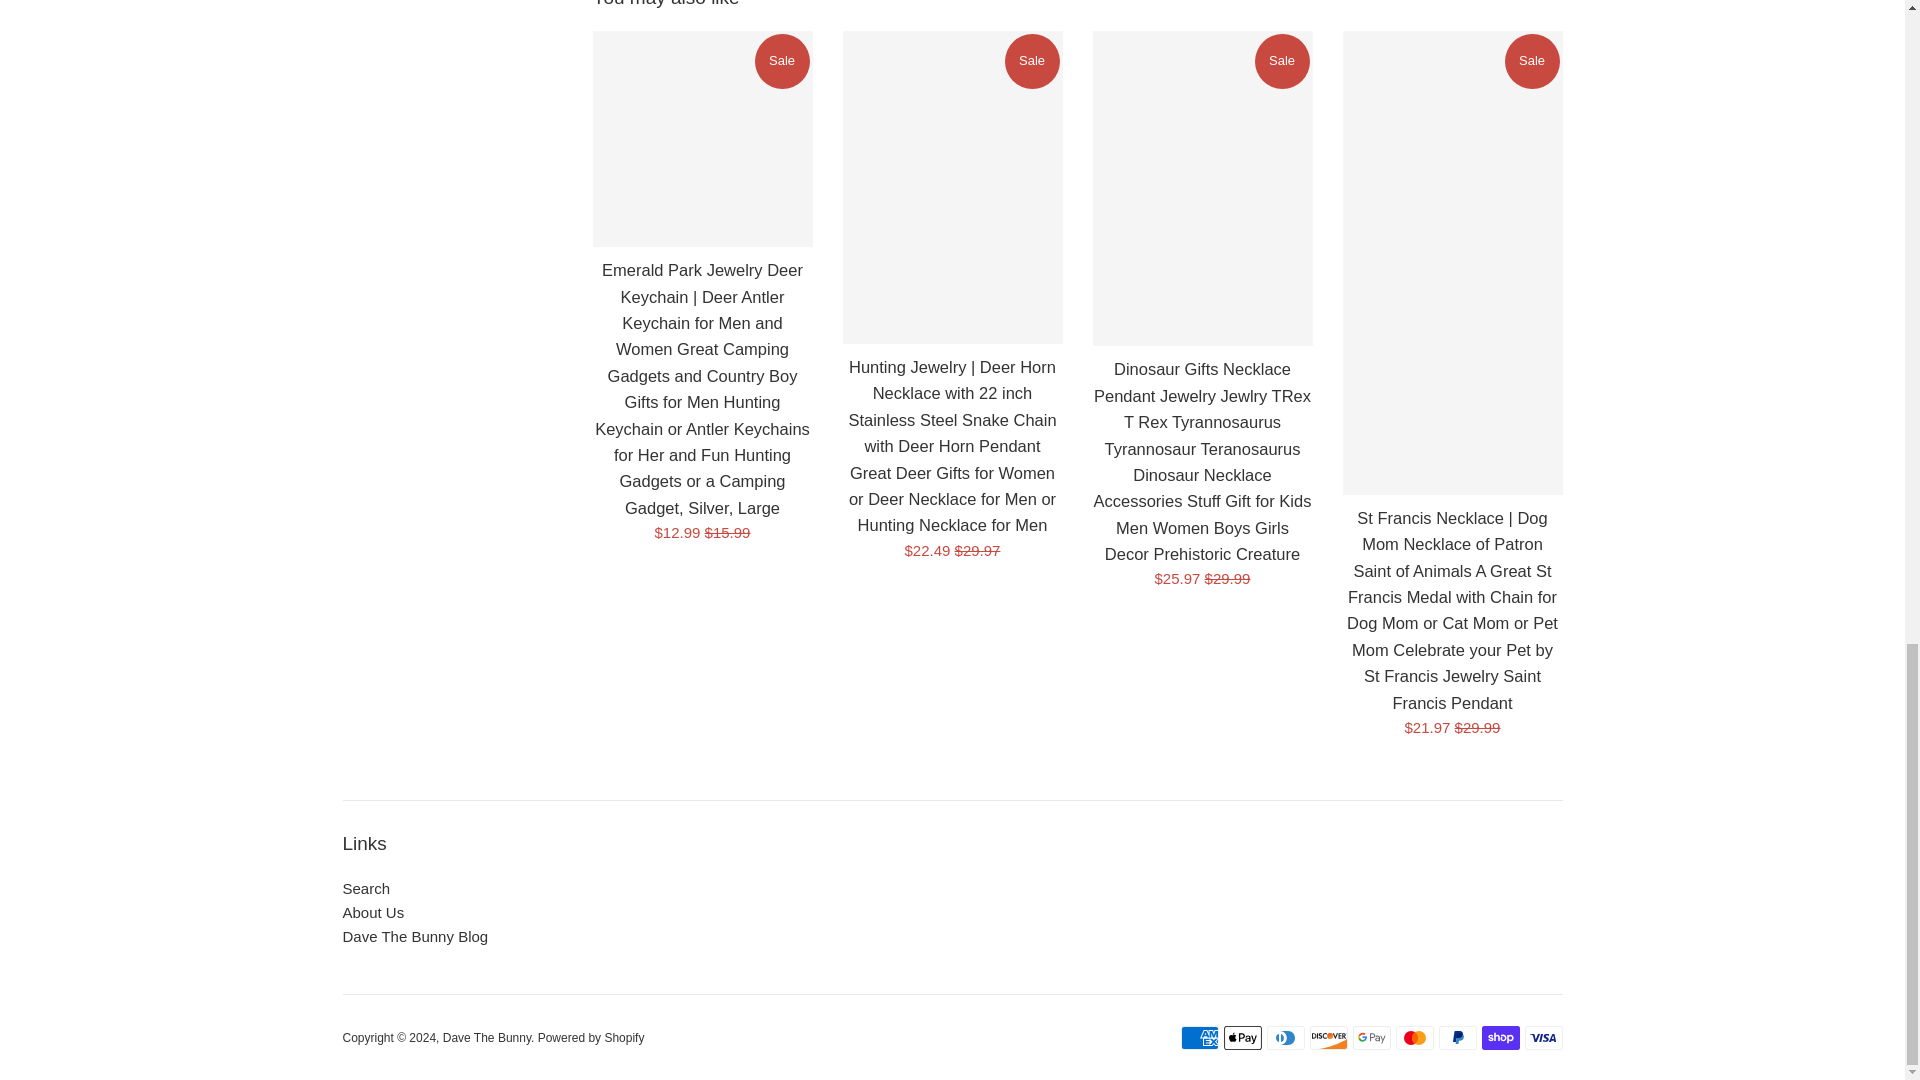 The height and width of the screenshot is (1080, 1920). I want to click on Mastercard, so click(1414, 1038).